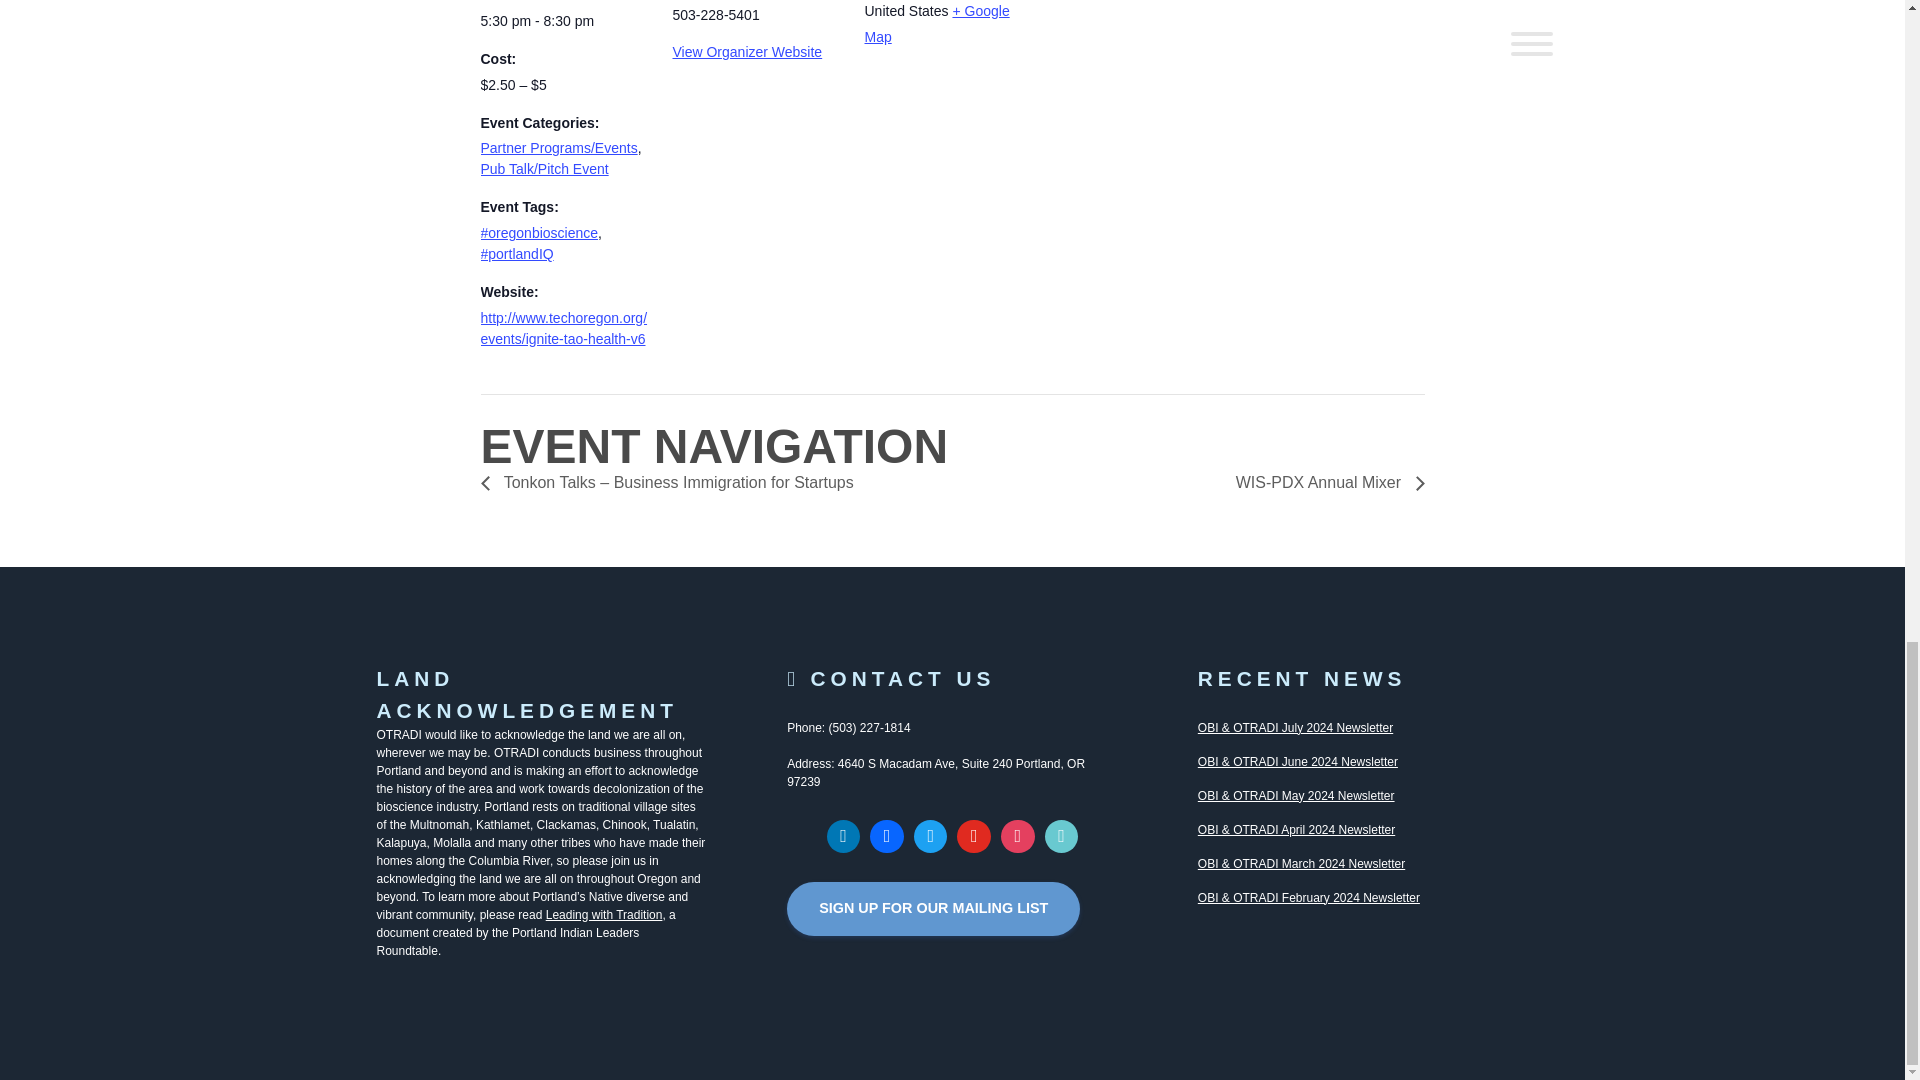 The width and height of the screenshot is (1920, 1080). I want to click on WIS-PDX Annual Mixer, so click(1324, 482).